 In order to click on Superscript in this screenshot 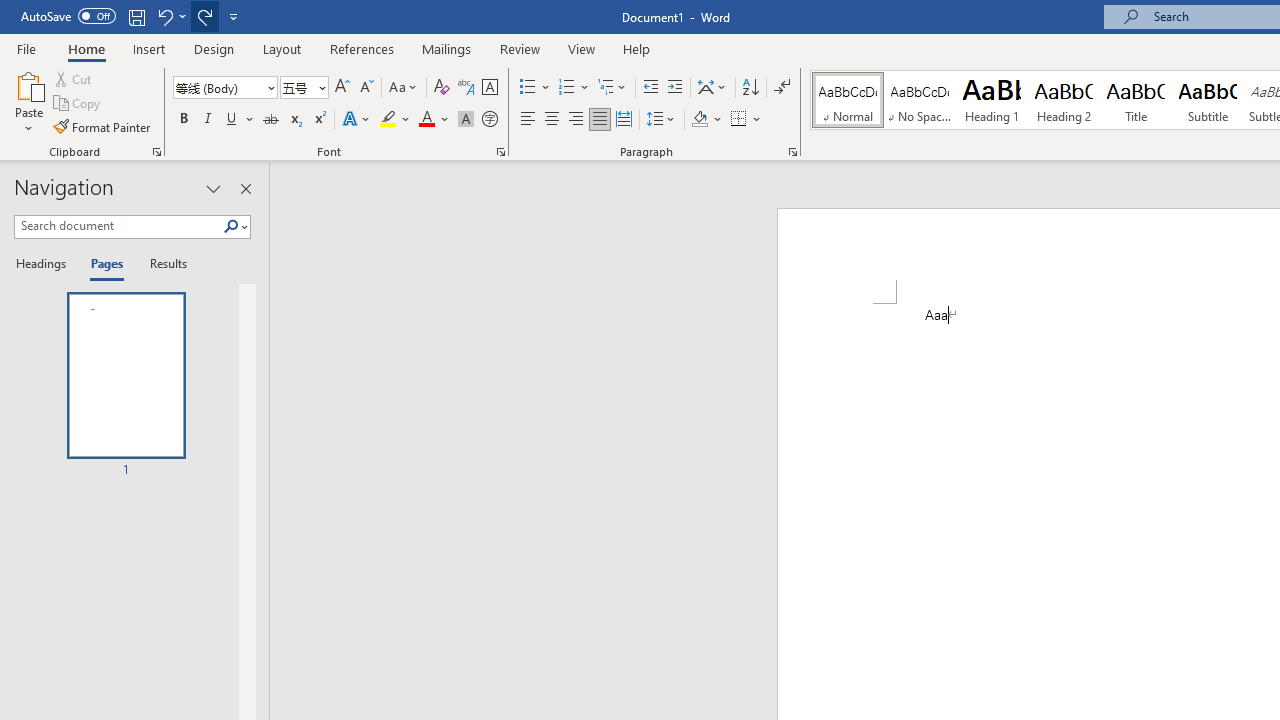, I will do `click(319, 120)`.